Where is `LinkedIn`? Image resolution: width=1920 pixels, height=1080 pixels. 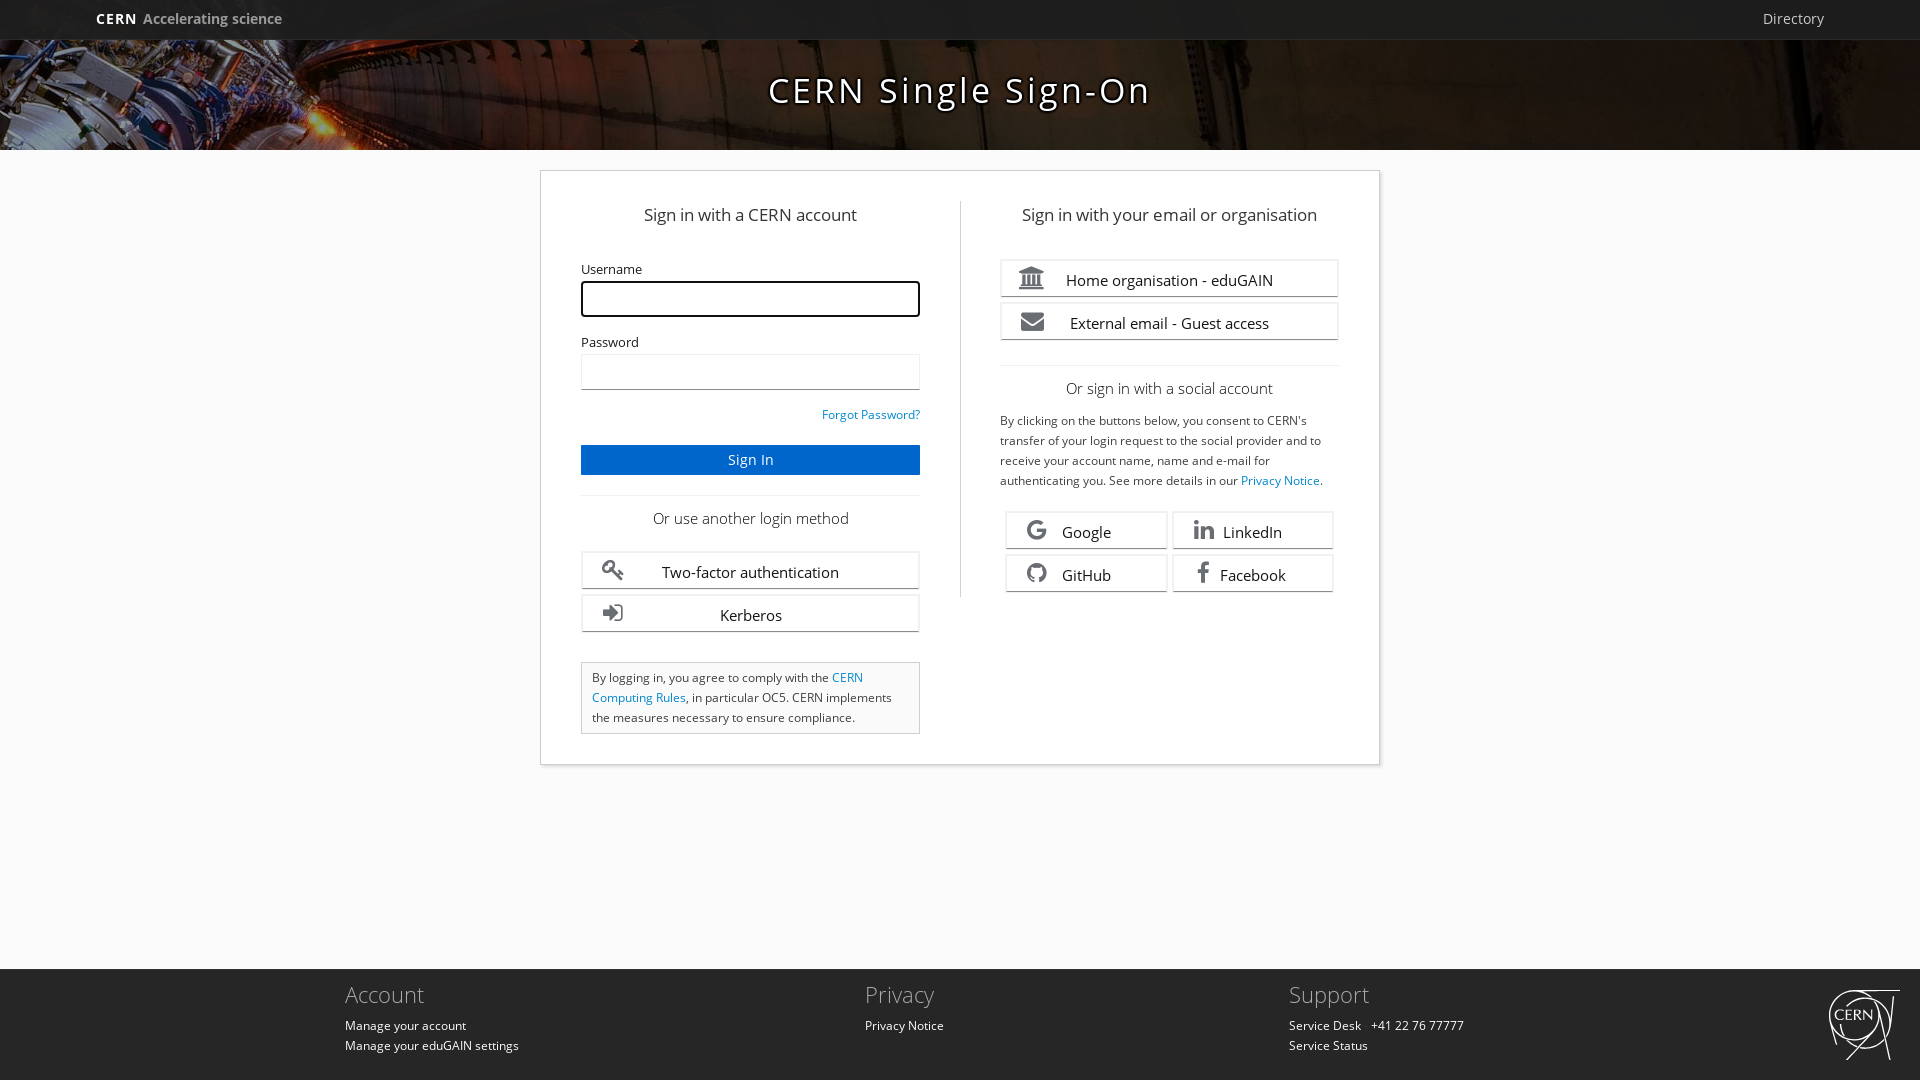
LinkedIn is located at coordinates (1254, 530).